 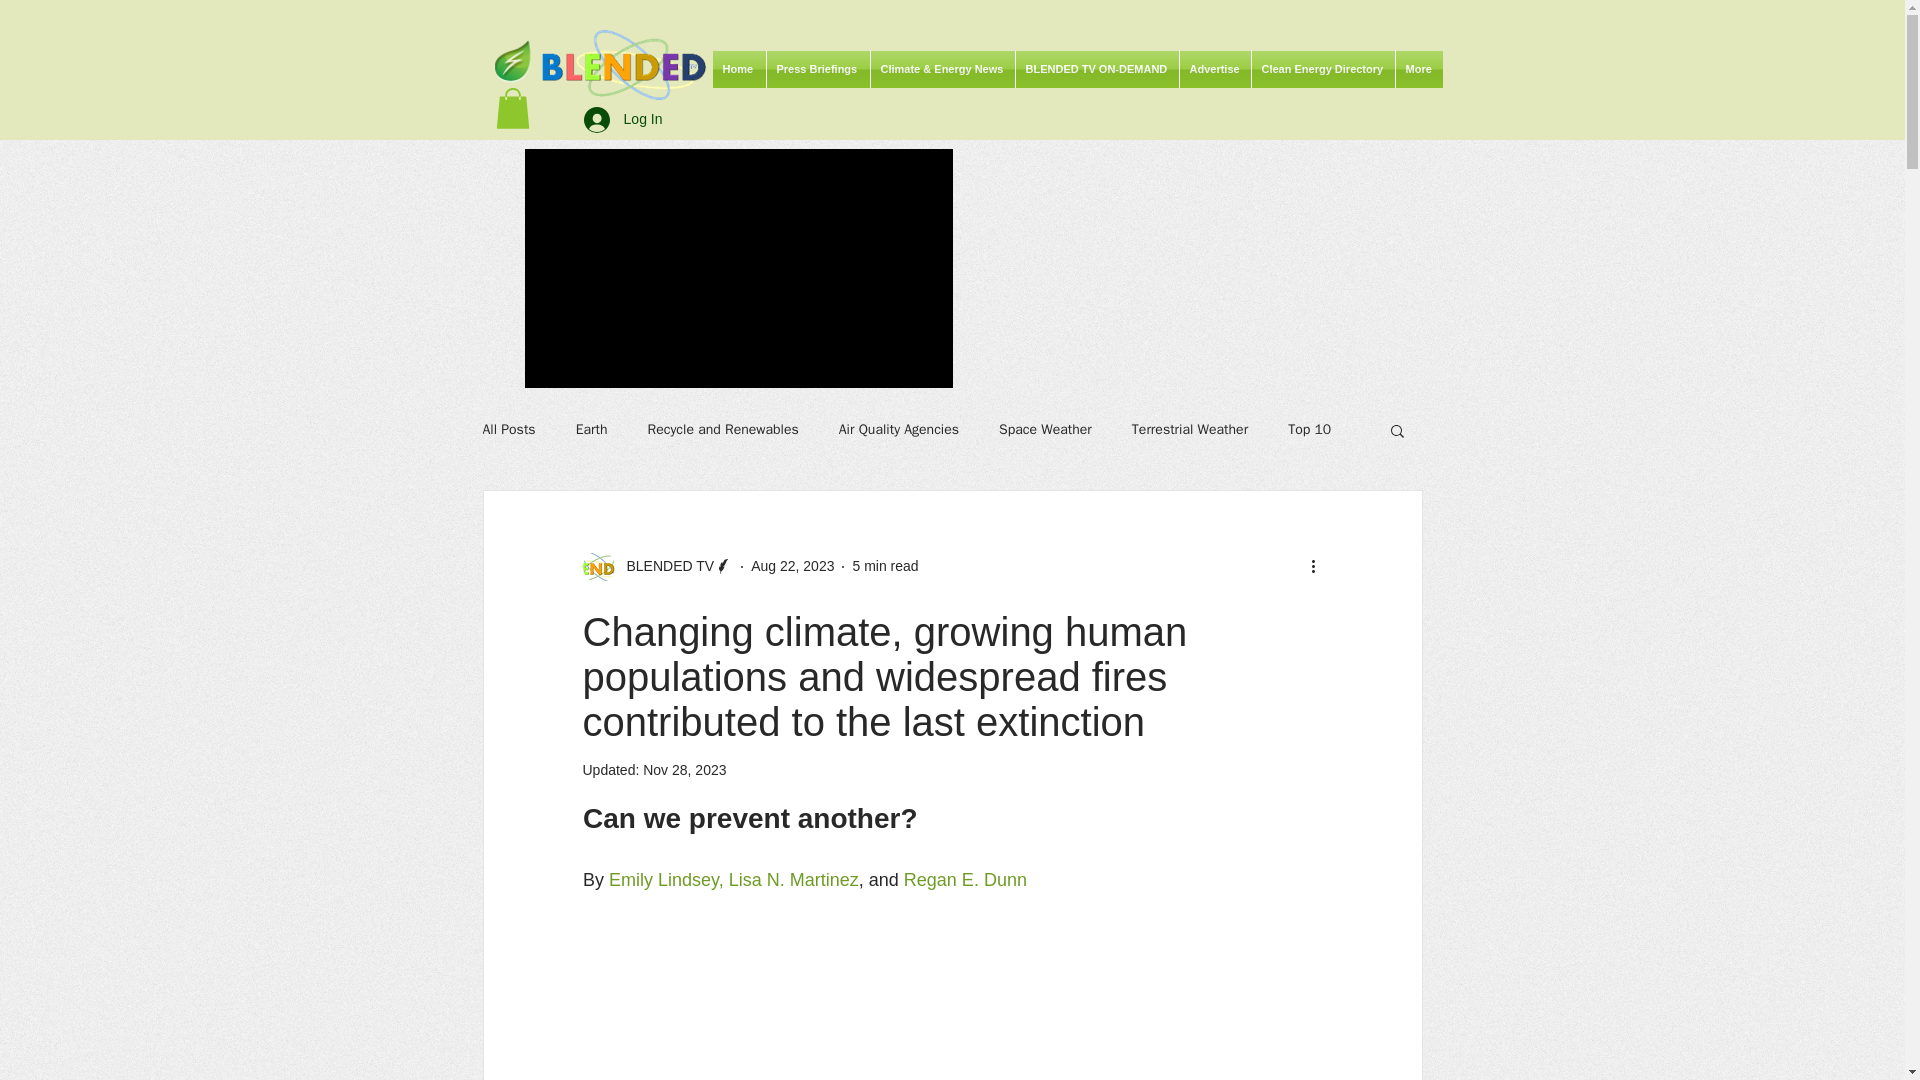 What do you see at coordinates (1045, 430) in the screenshot?
I see `Space Weather` at bounding box center [1045, 430].